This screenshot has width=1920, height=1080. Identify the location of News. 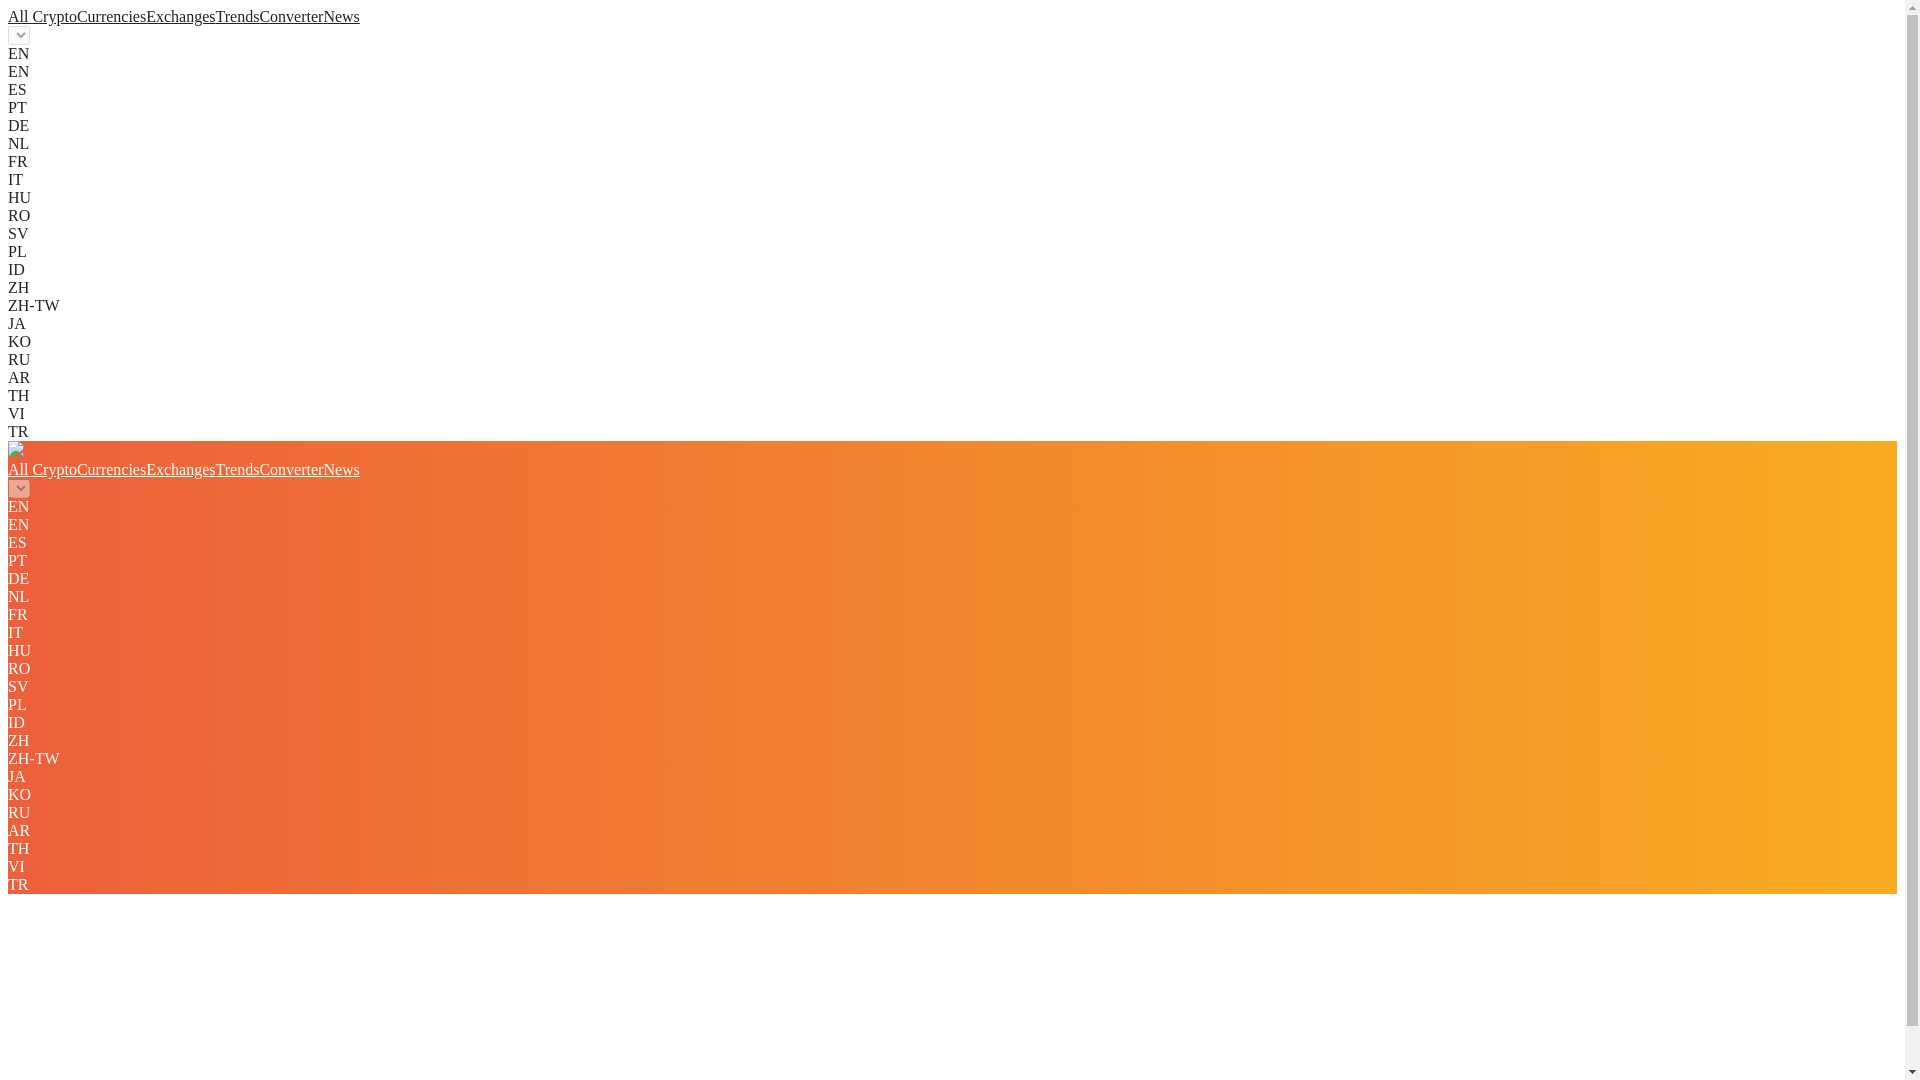
(340, 16).